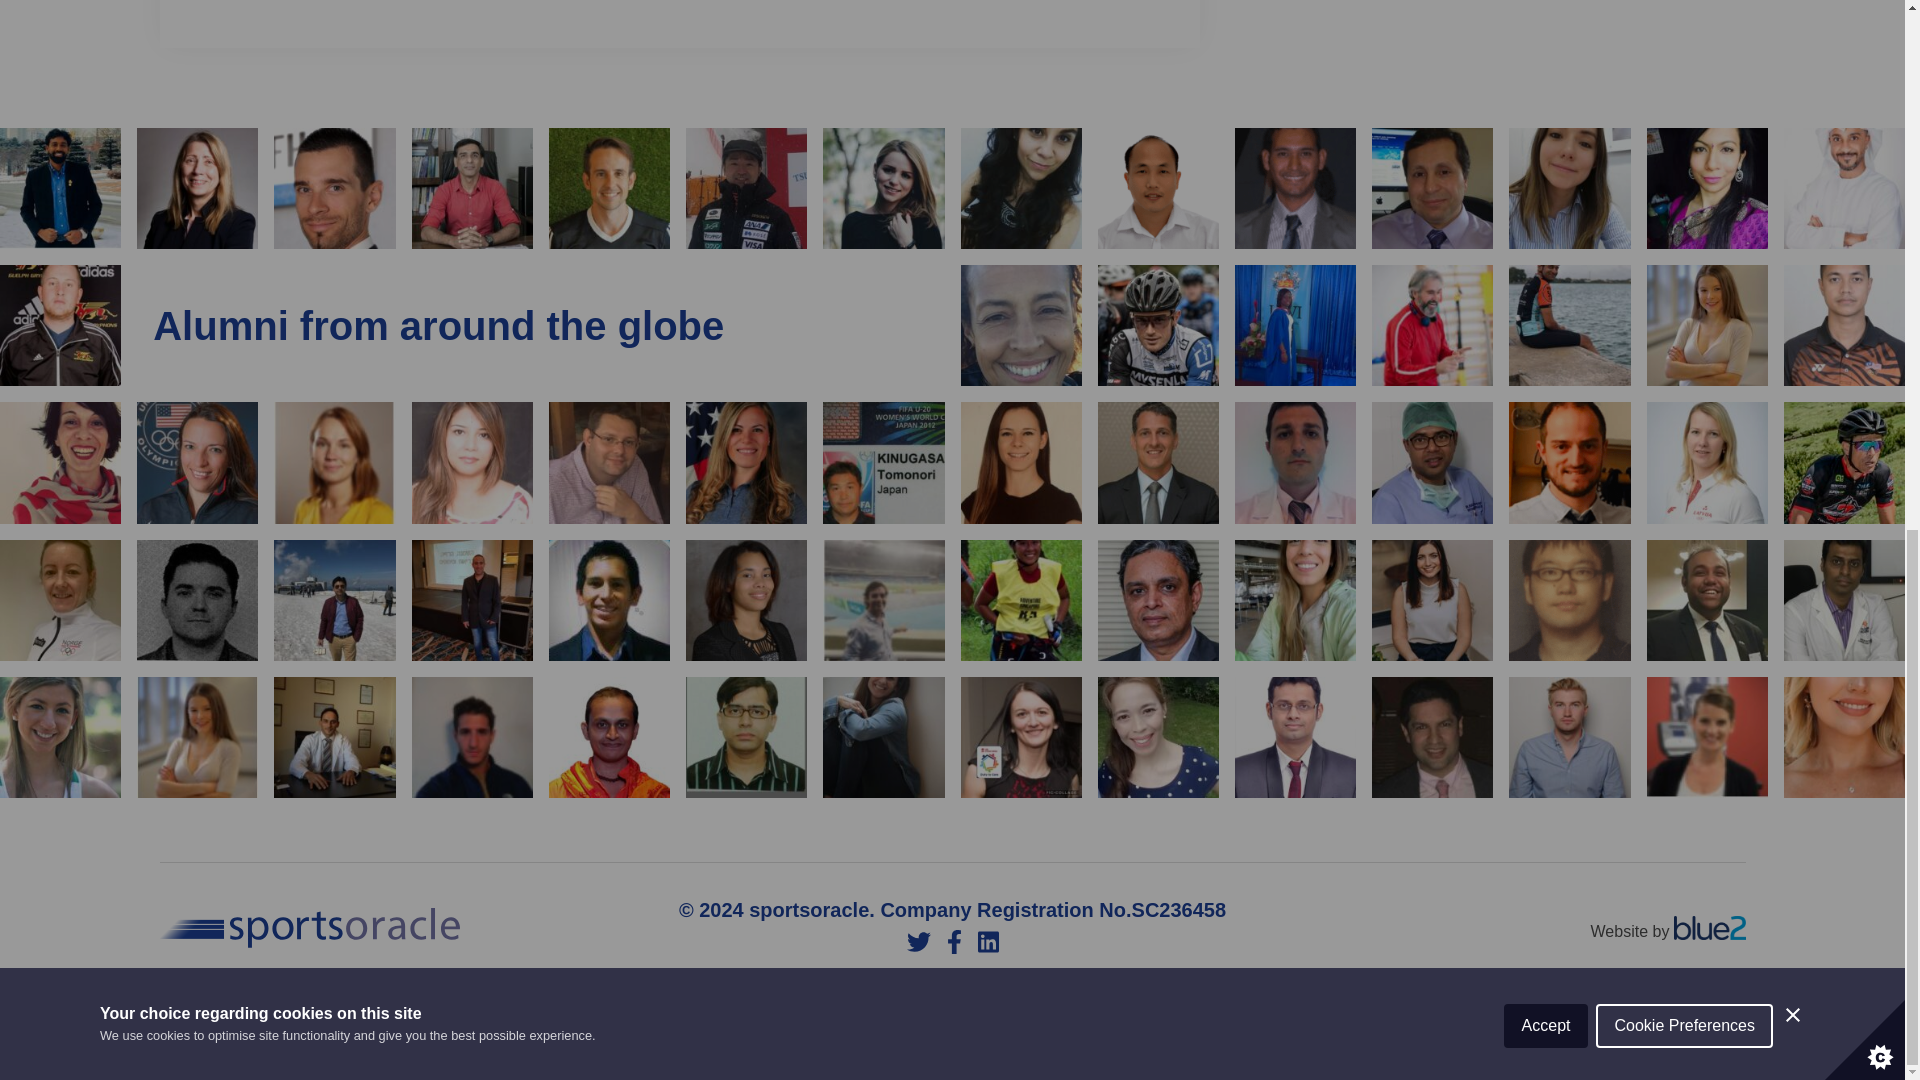  I want to click on Cookie Policy, so click(950, 1024).